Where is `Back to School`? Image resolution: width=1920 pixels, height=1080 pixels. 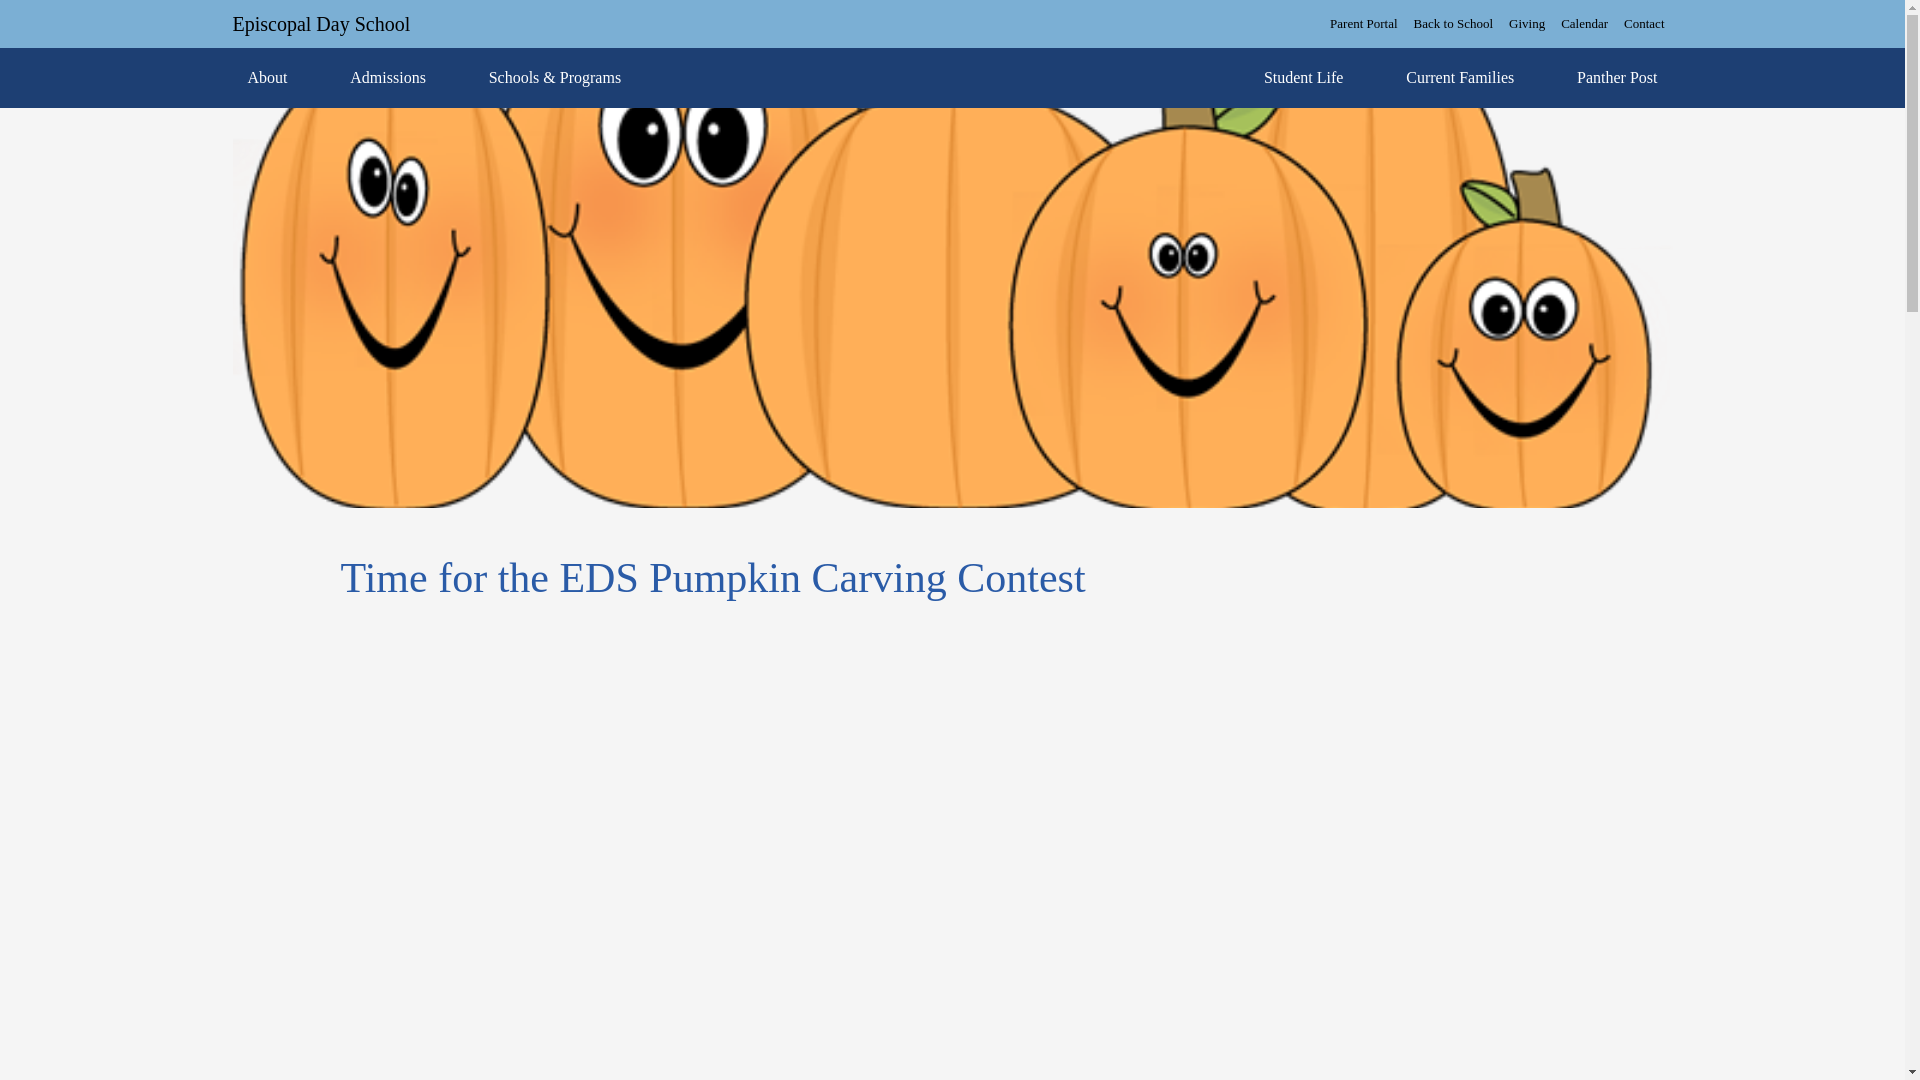 Back to School is located at coordinates (1453, 23).